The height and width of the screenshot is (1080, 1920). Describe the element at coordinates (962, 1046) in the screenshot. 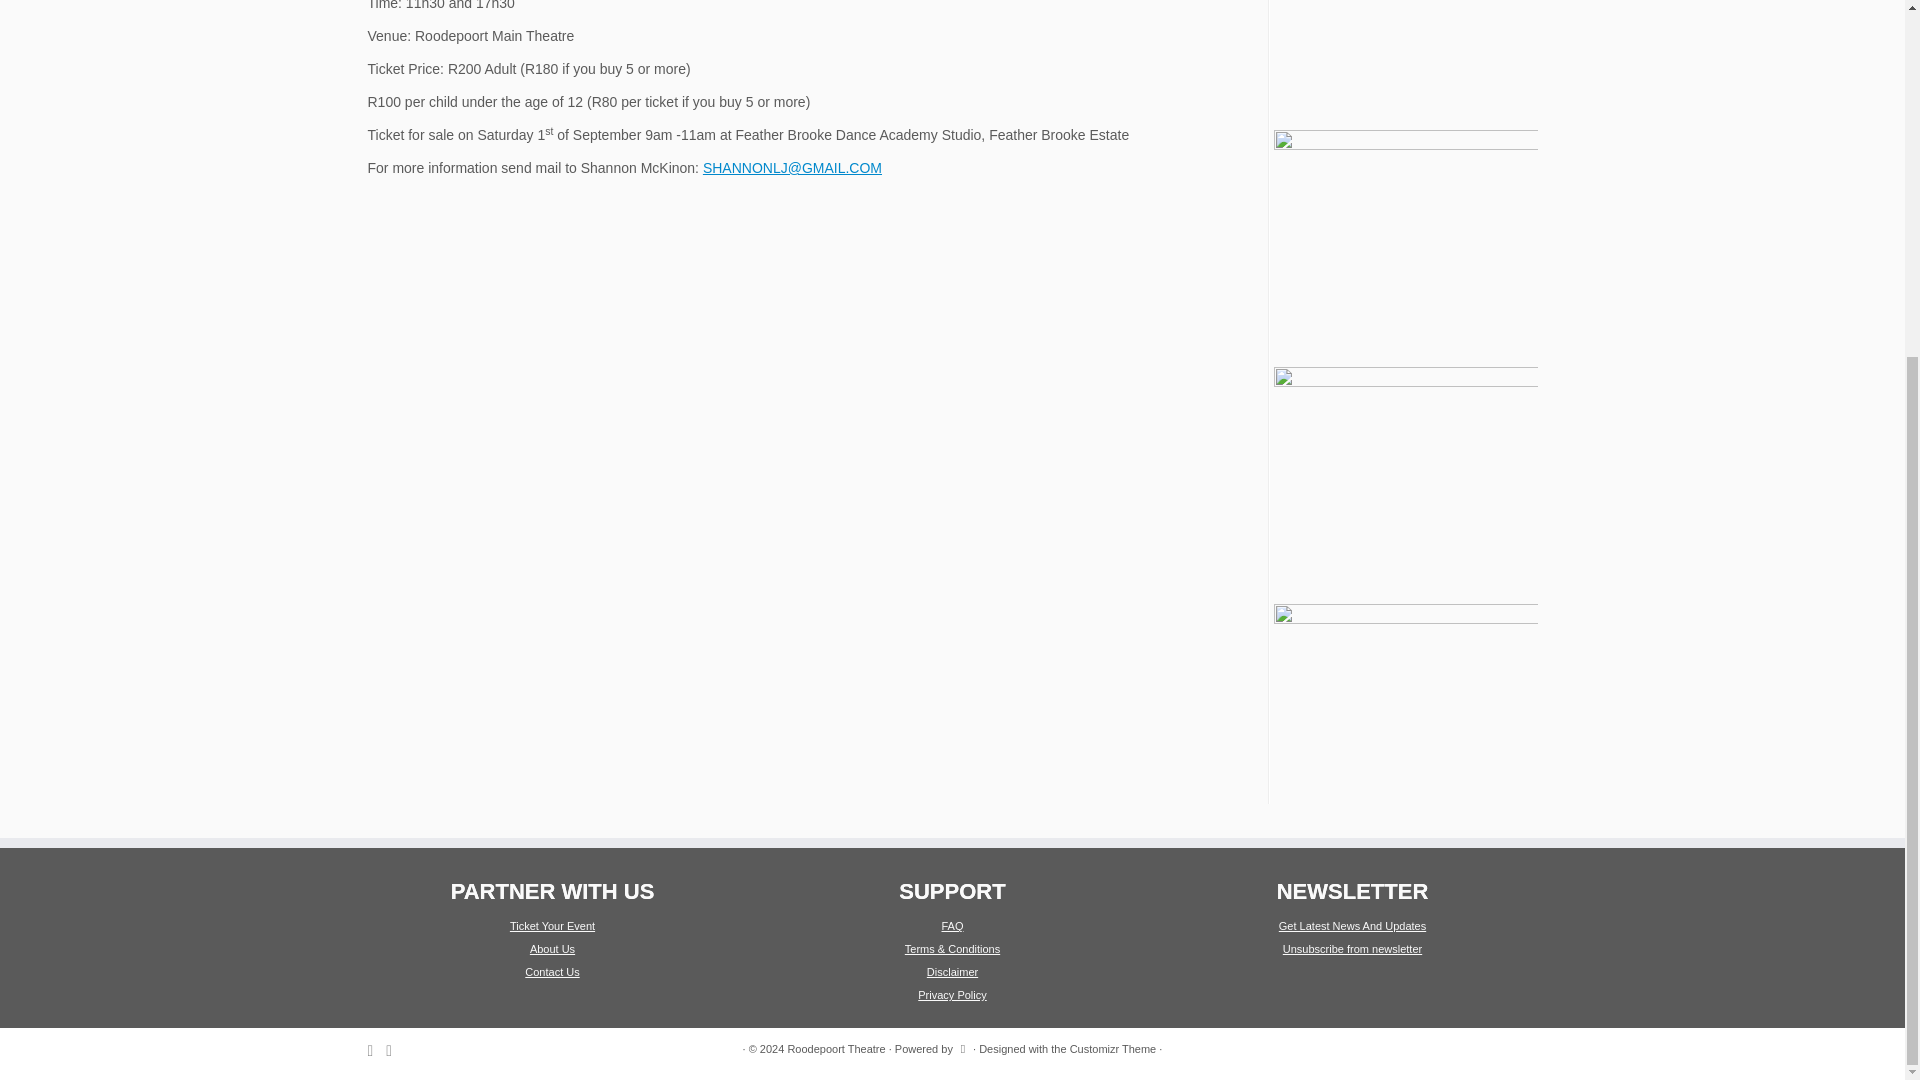

I see `Powered by WordPress` at that location.